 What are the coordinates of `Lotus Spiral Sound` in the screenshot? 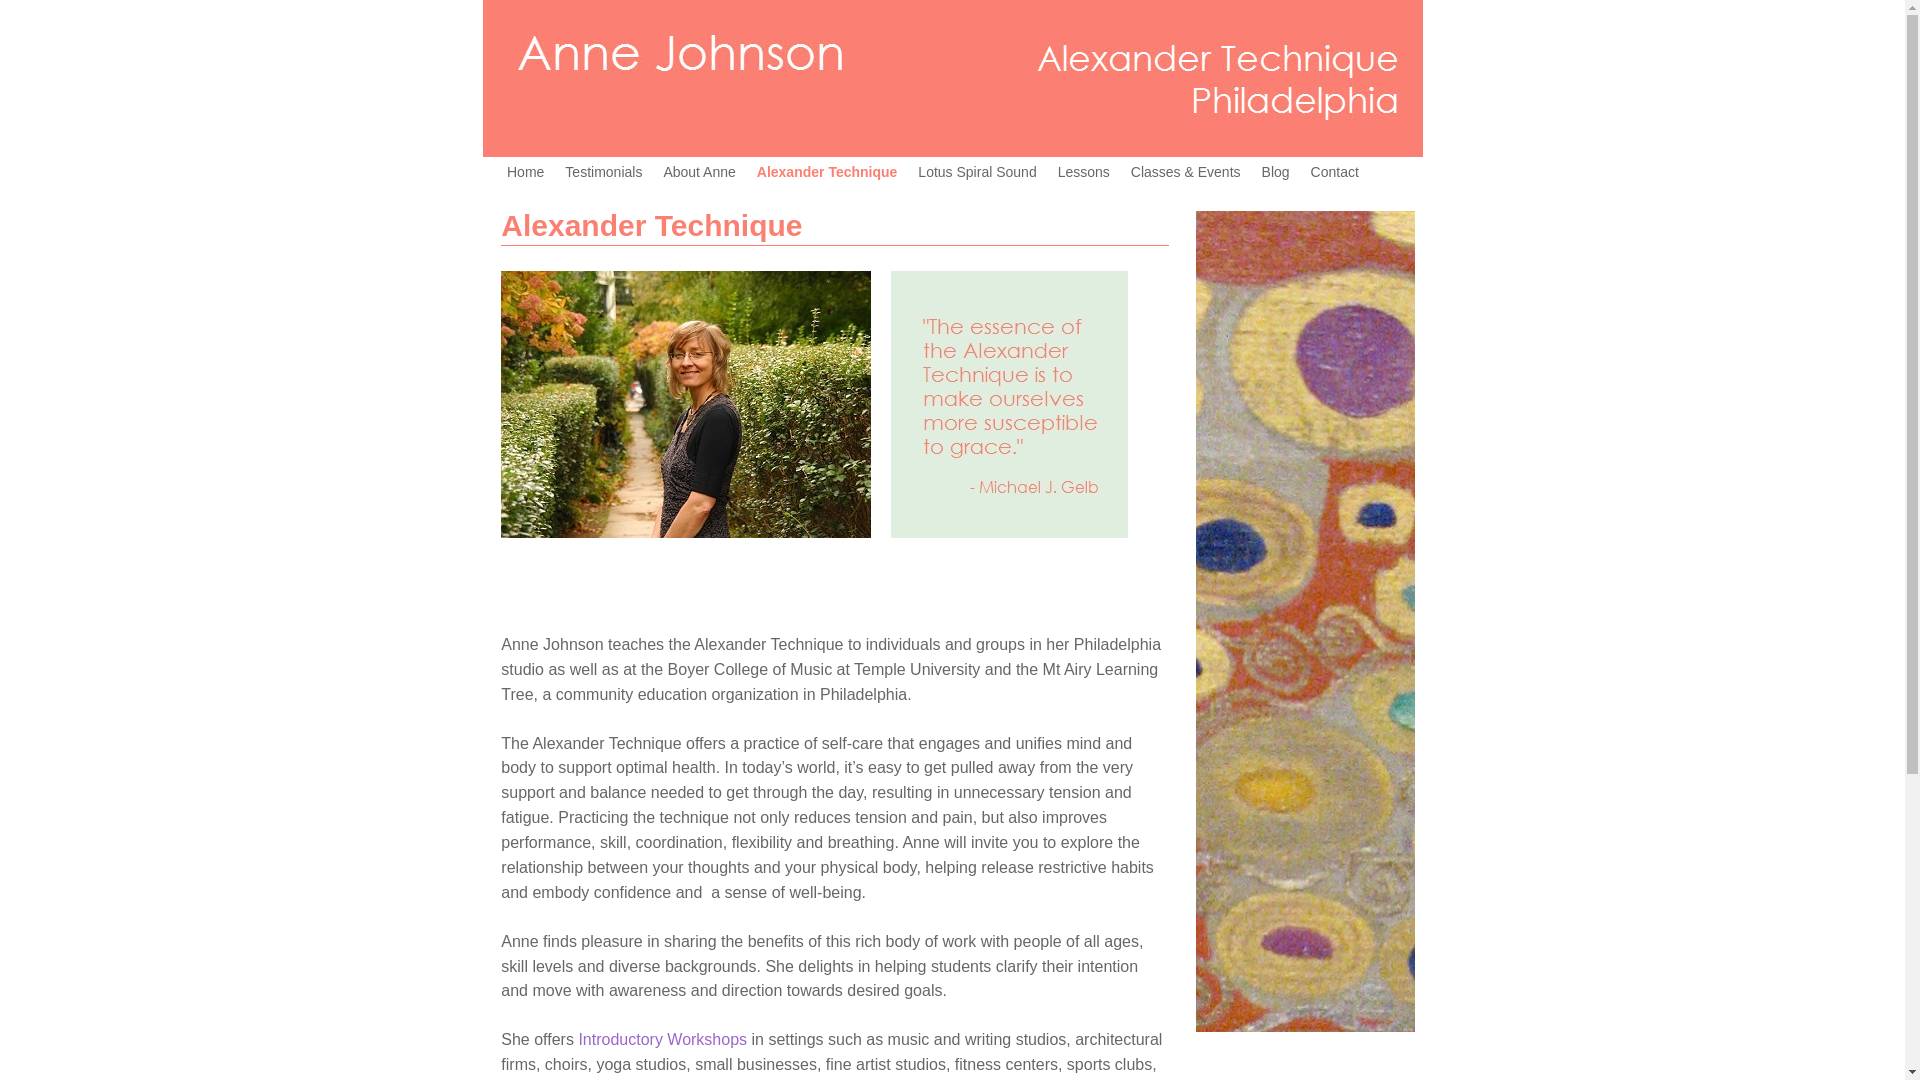 It's located at (977, 172).